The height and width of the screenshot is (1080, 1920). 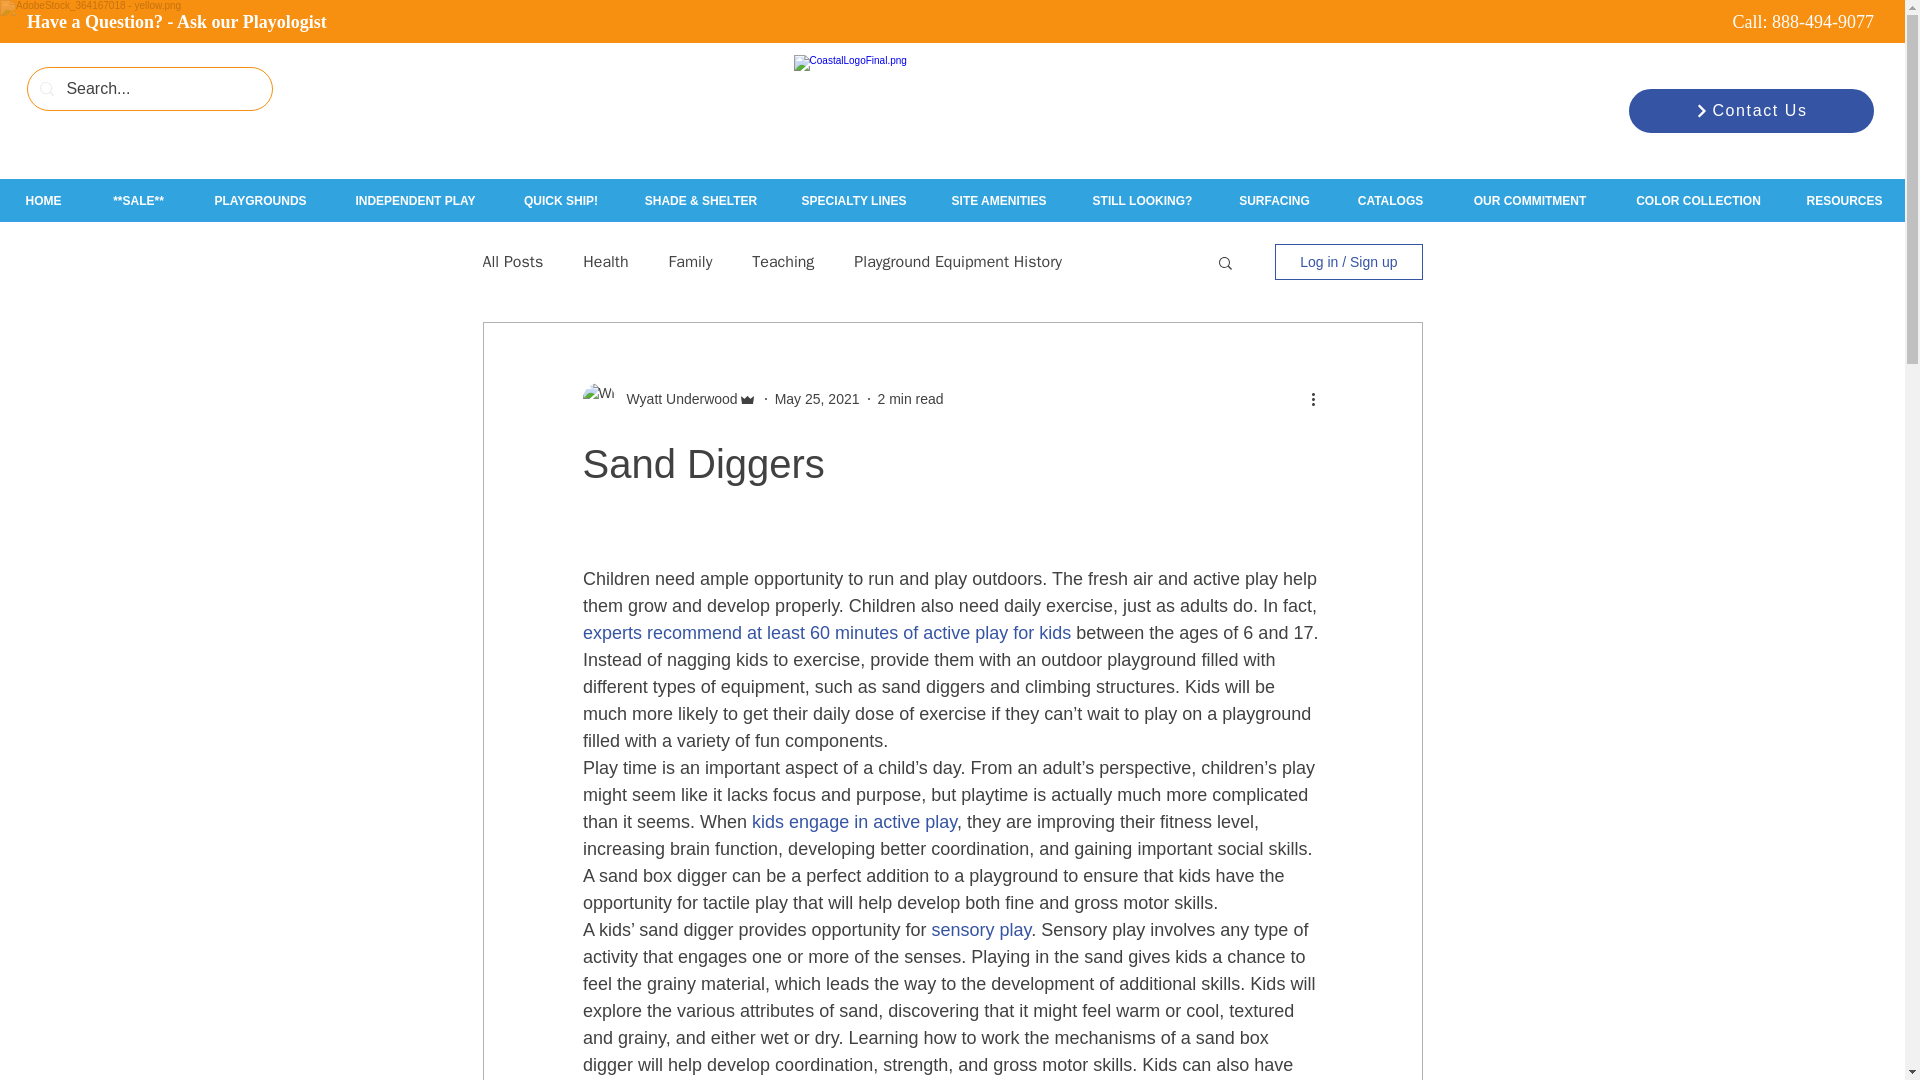 What do you see at coordinates (853, 201) in the screenshot?
I see `SPECIALTY LINES` at bounding box center [853, 201].